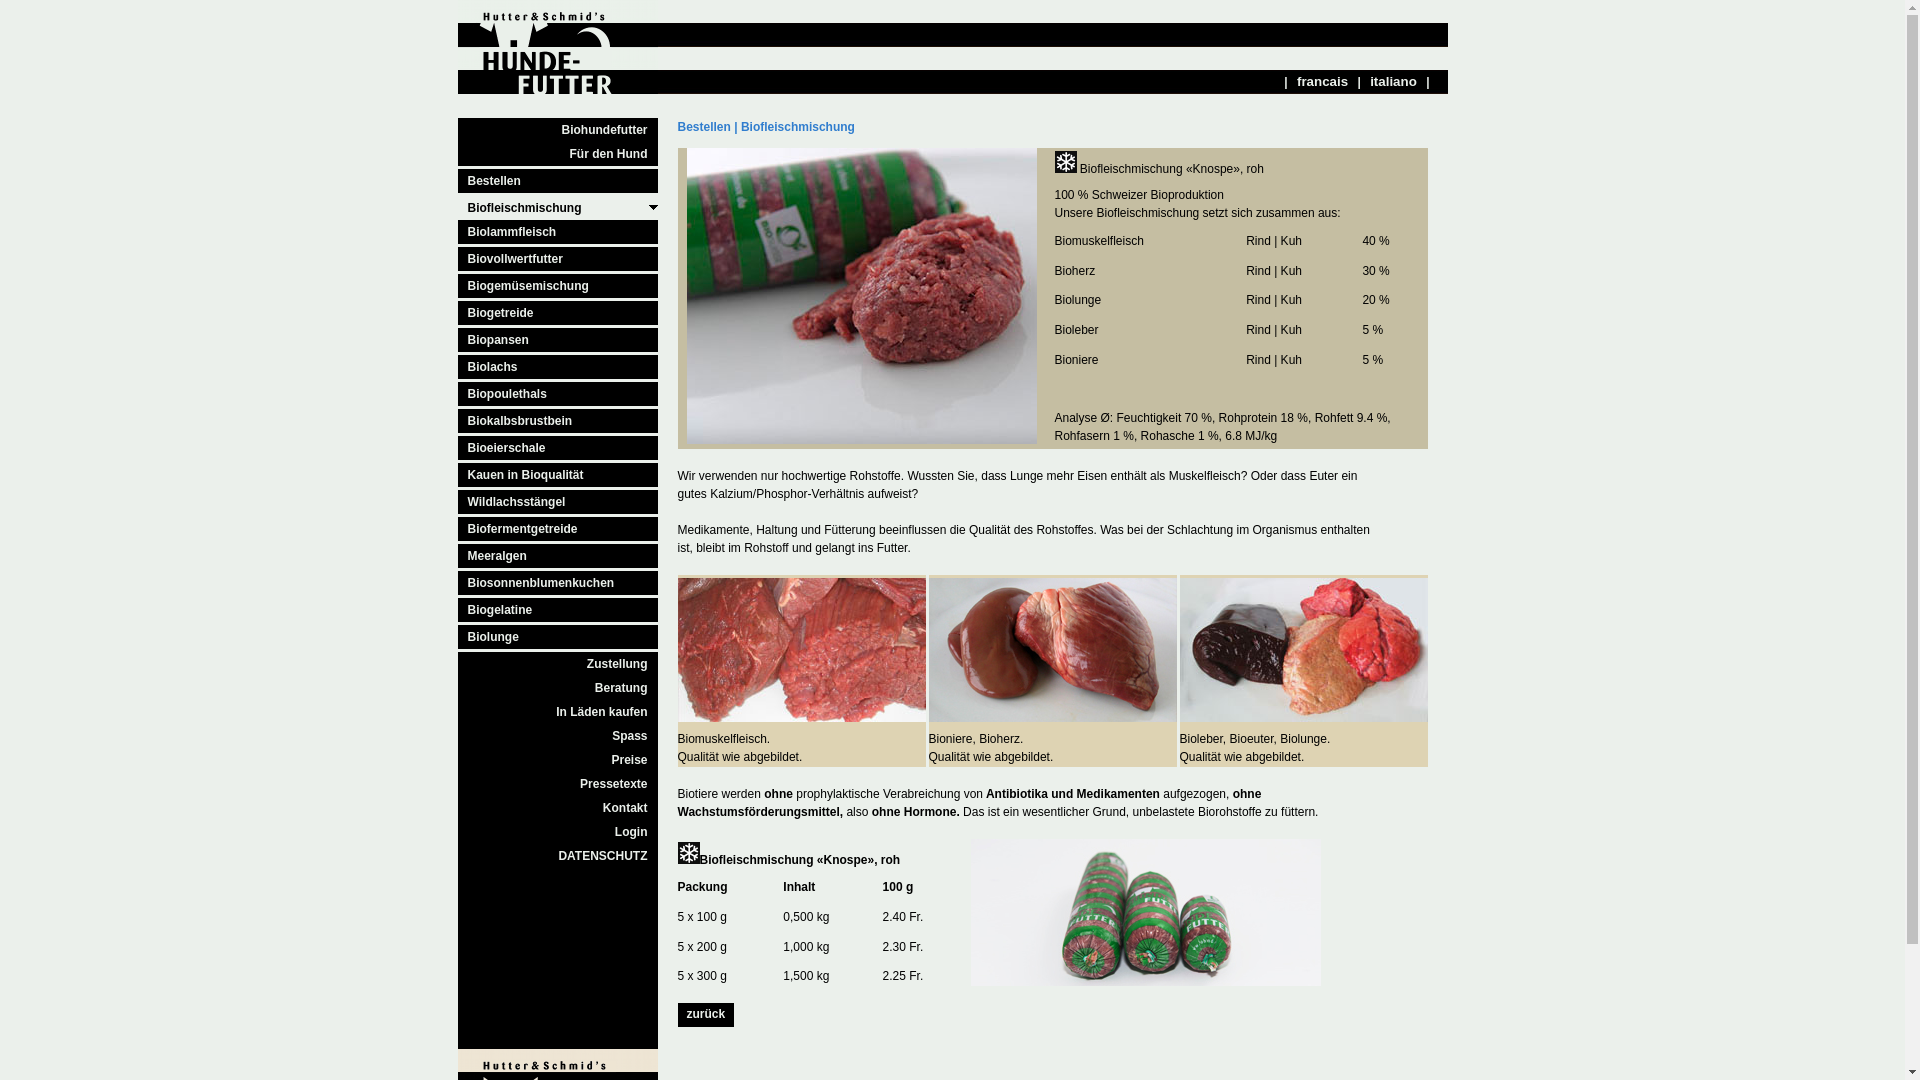 Image resolution: width=1920 pixels, height=1080 pixels. What do you see at coordinates (1394, 82) in the screenshot?
I see `italiano` at bounding box center [1394, 82].